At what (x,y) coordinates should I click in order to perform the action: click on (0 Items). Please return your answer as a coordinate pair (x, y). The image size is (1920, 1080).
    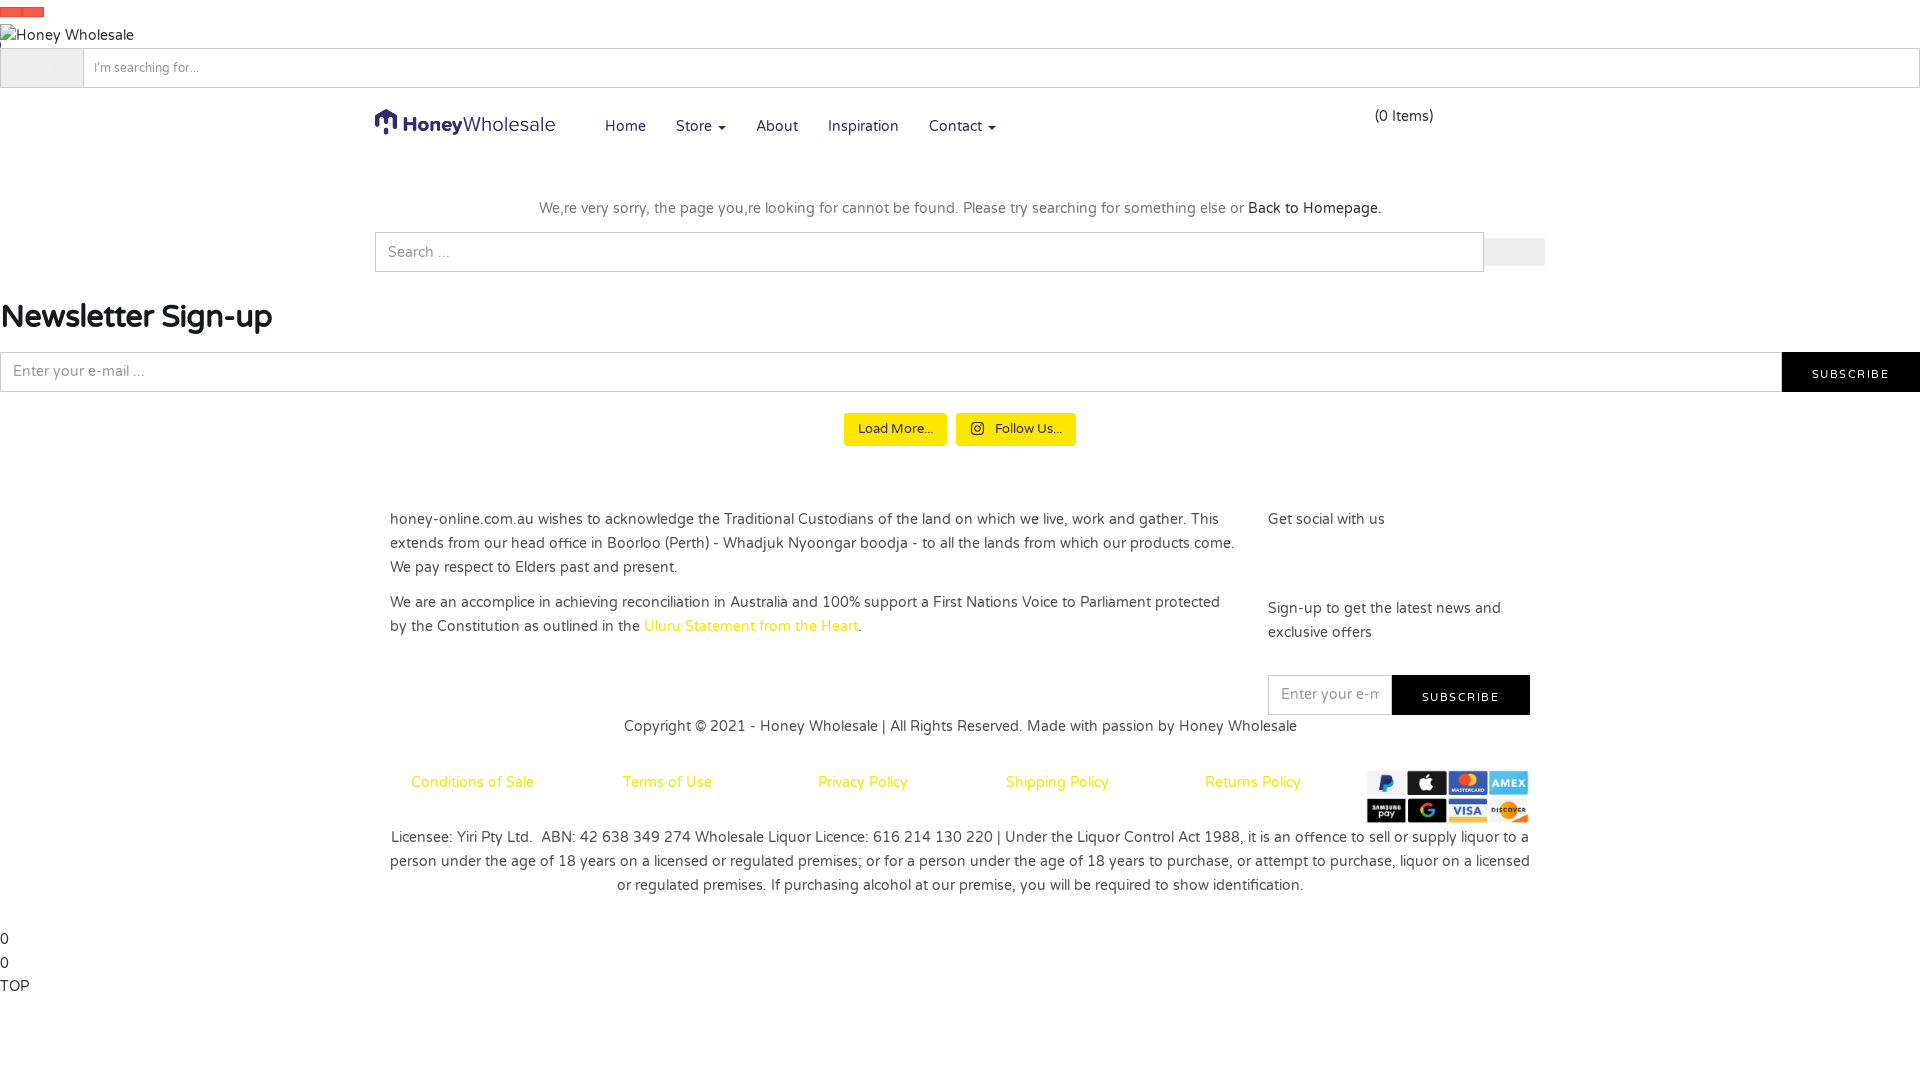
    Looking at the image, I should click on (1404, 116).